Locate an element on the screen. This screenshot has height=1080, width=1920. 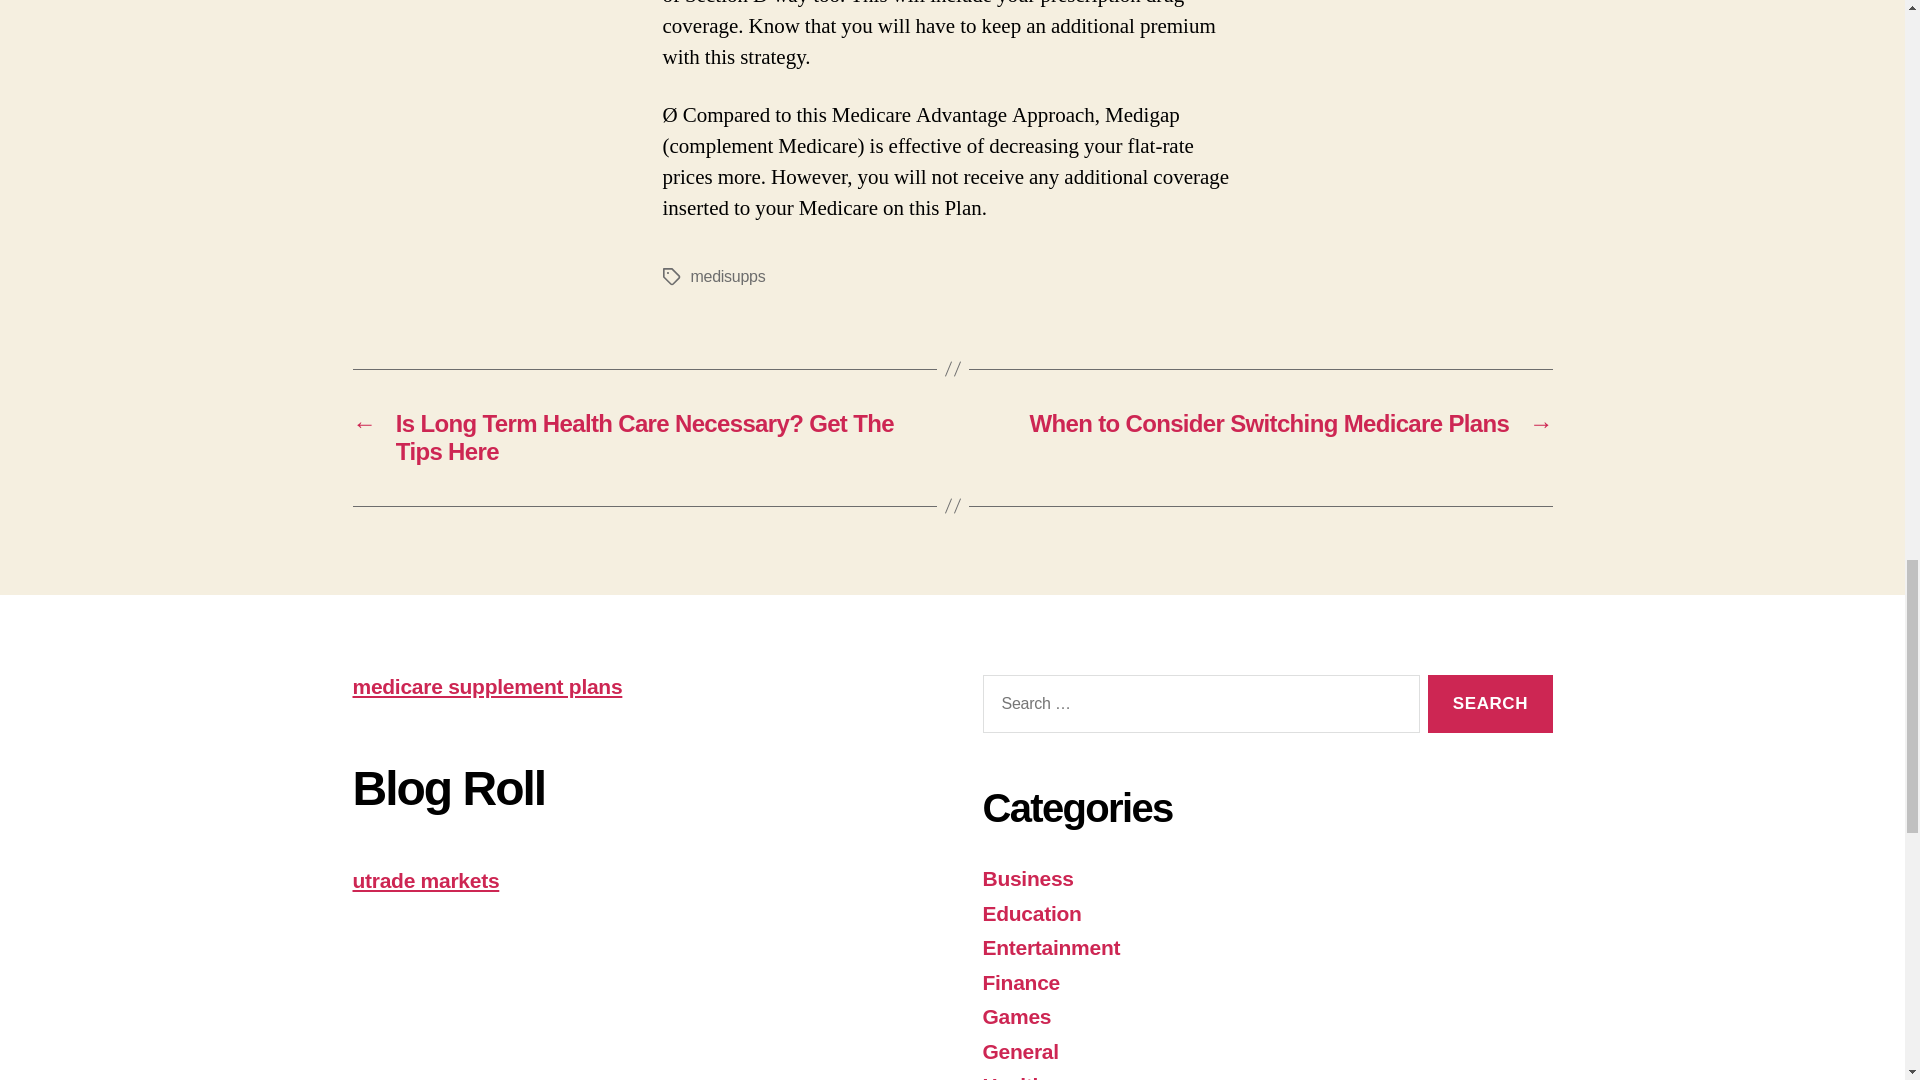
Games is located at coordinates (1016, 1016).